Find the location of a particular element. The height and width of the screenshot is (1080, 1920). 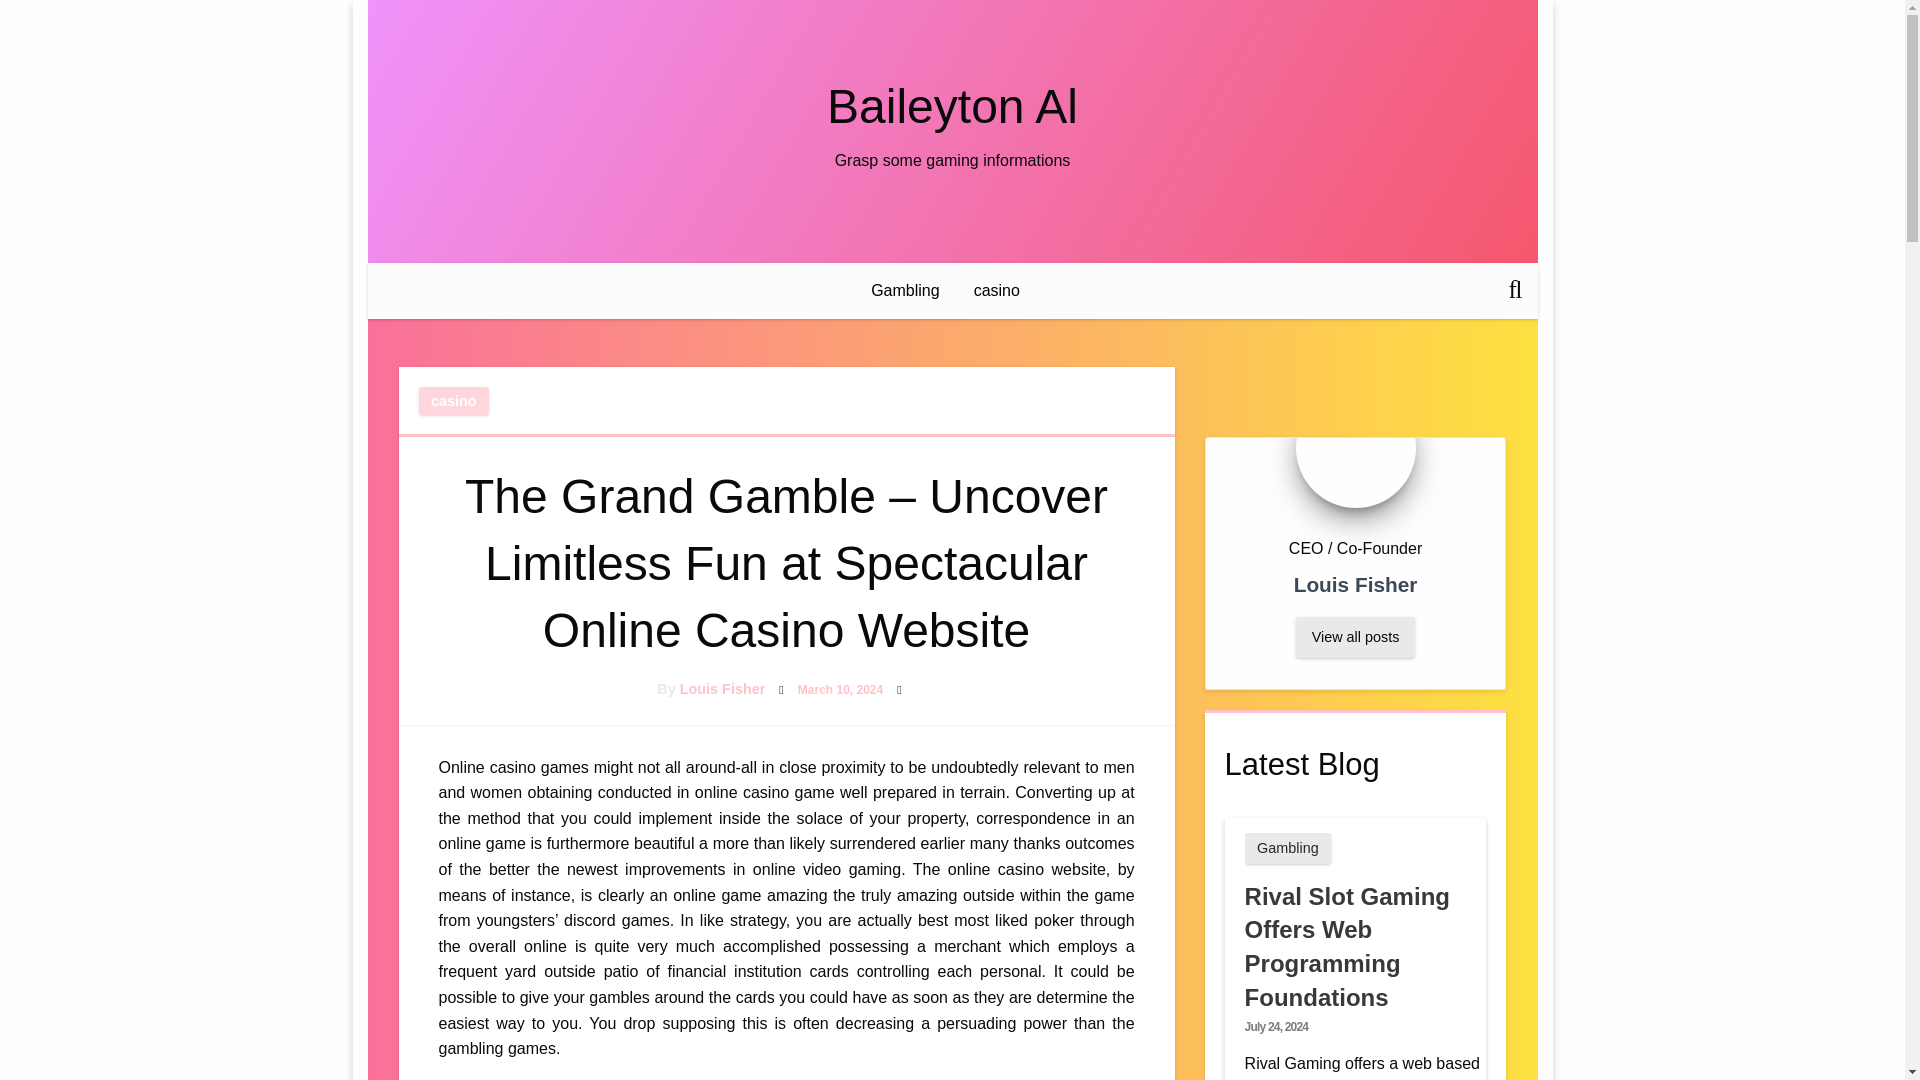

View all posts is located at coordinates (1356, 636).